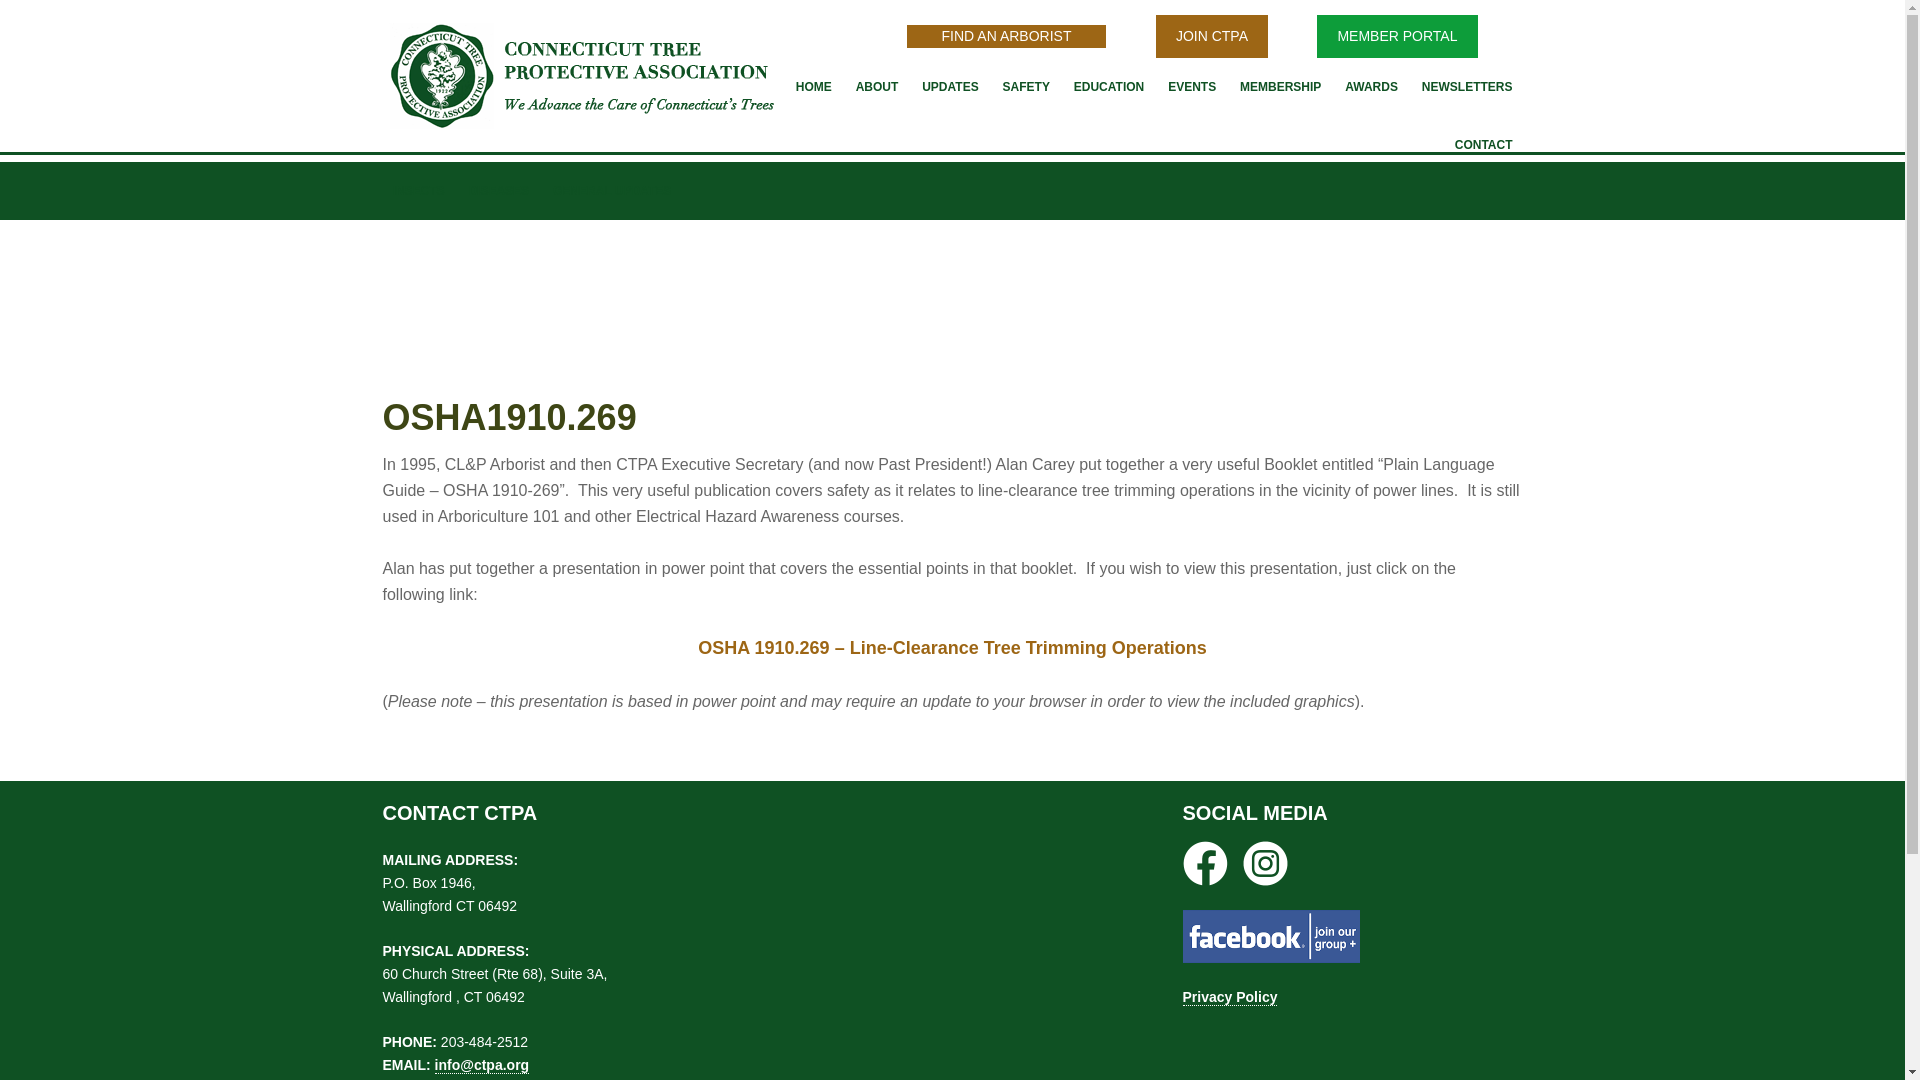  What do you see at coordinates (1370, 86) in the screenshot?
I see `AWARDS` at bounding box center [1370, 86].